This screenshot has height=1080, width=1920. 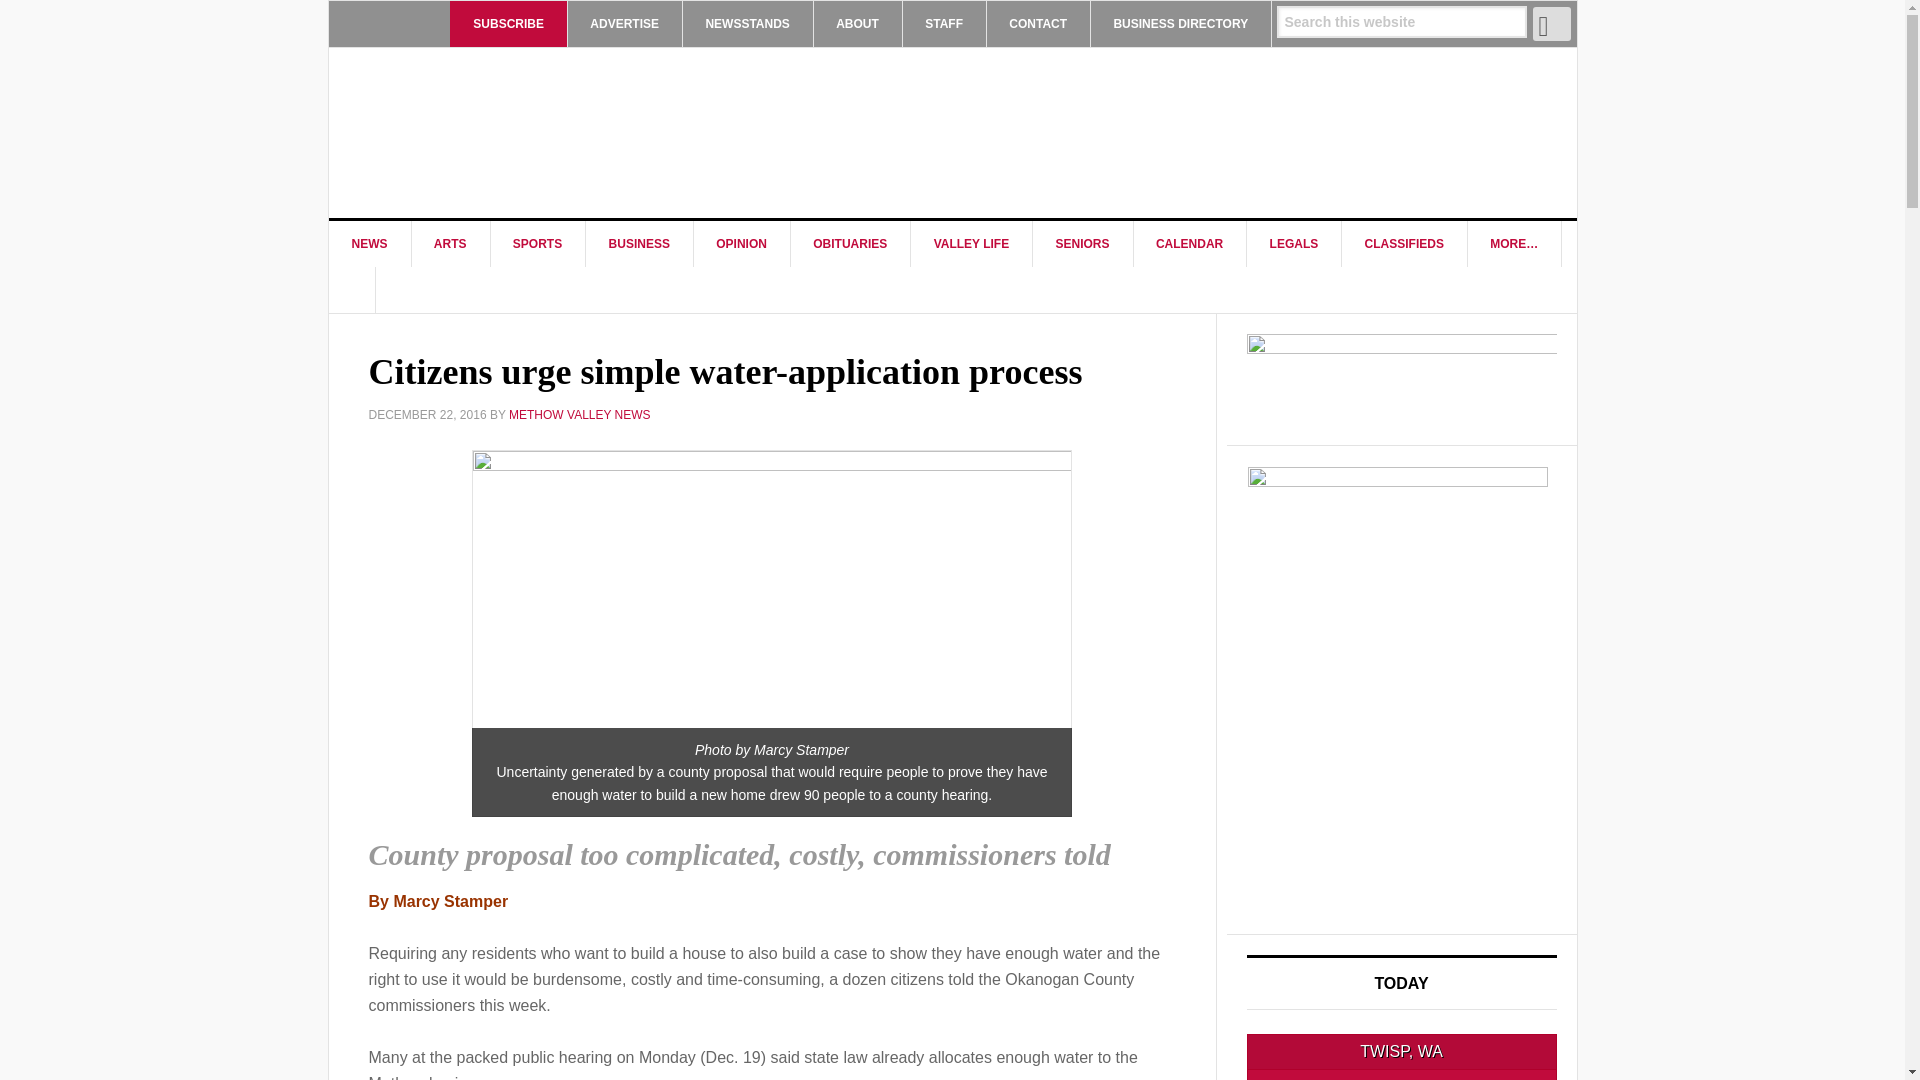 I want to click on SENIORS, so click(x=1083, y=244).